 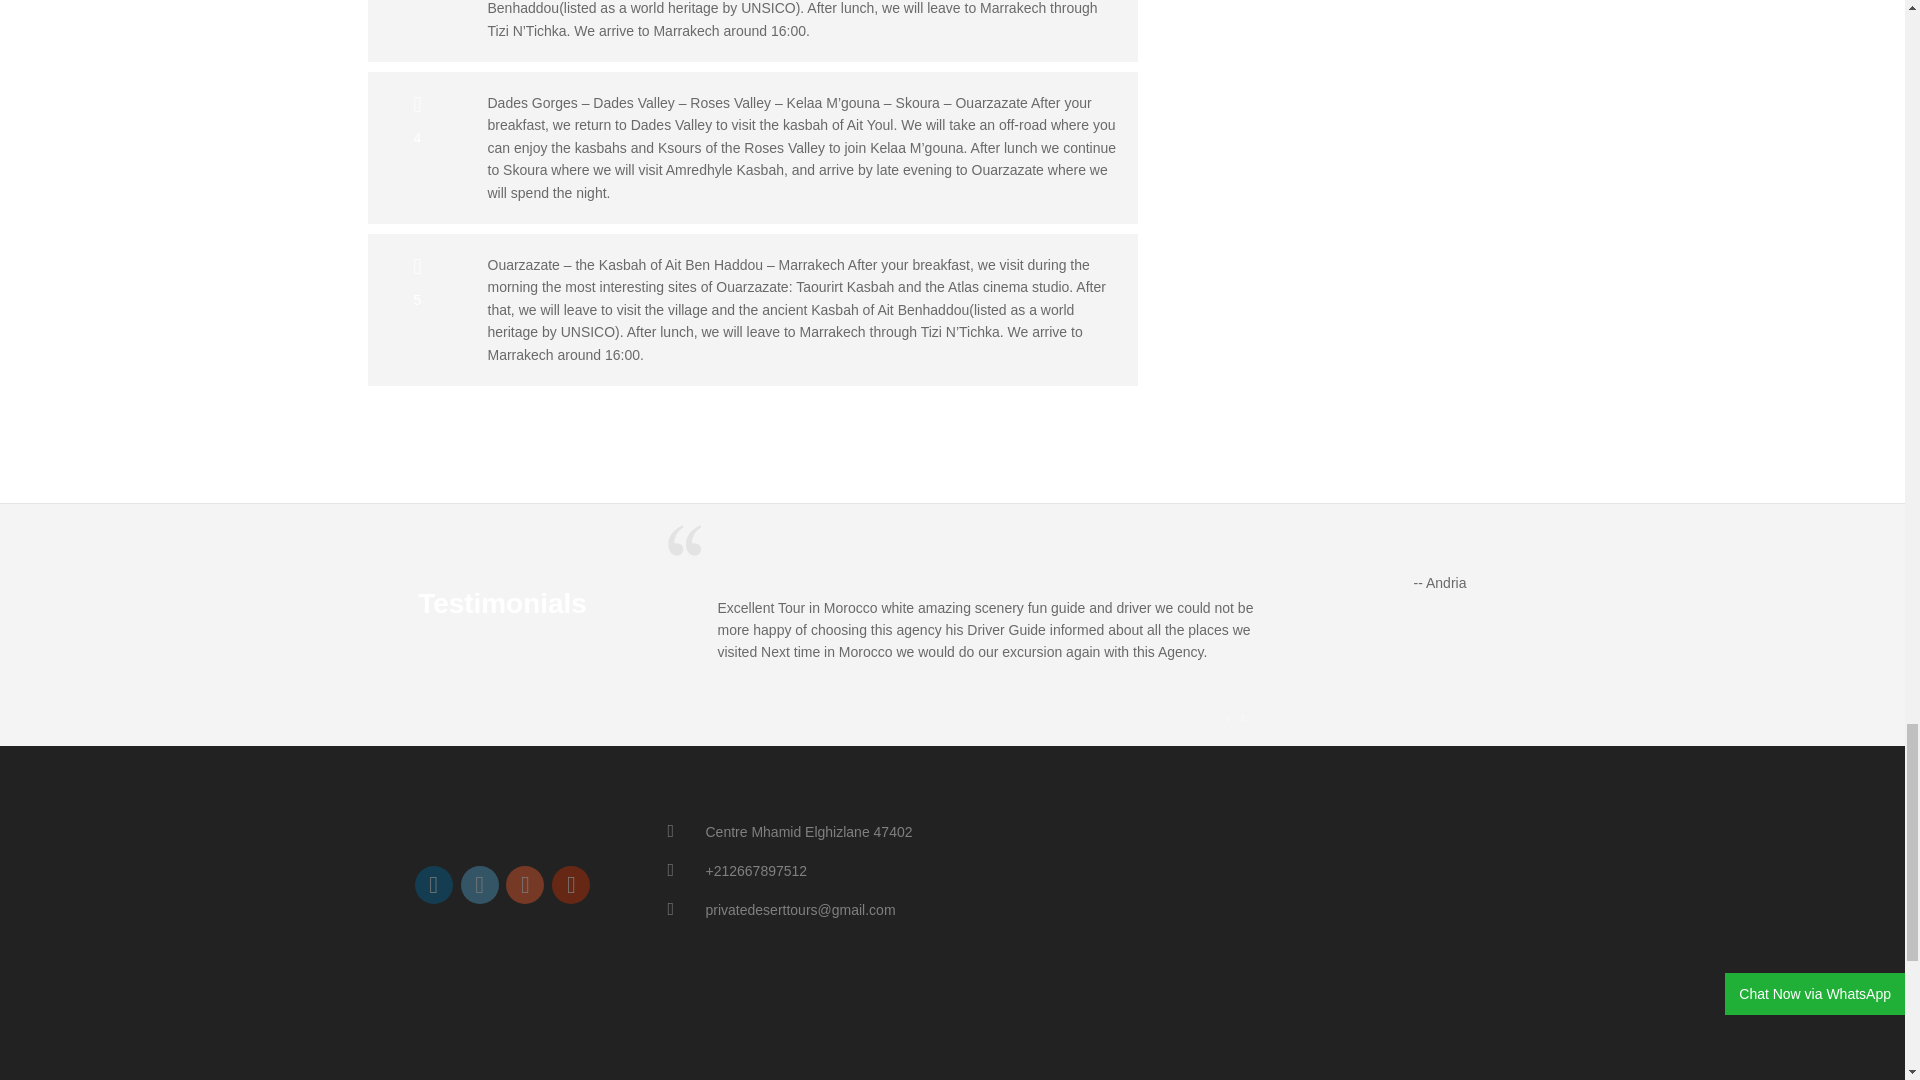 What do you see at coordinates (570, 884) in the screenshot?
I see `youtube` at bounding box center [570, 884].